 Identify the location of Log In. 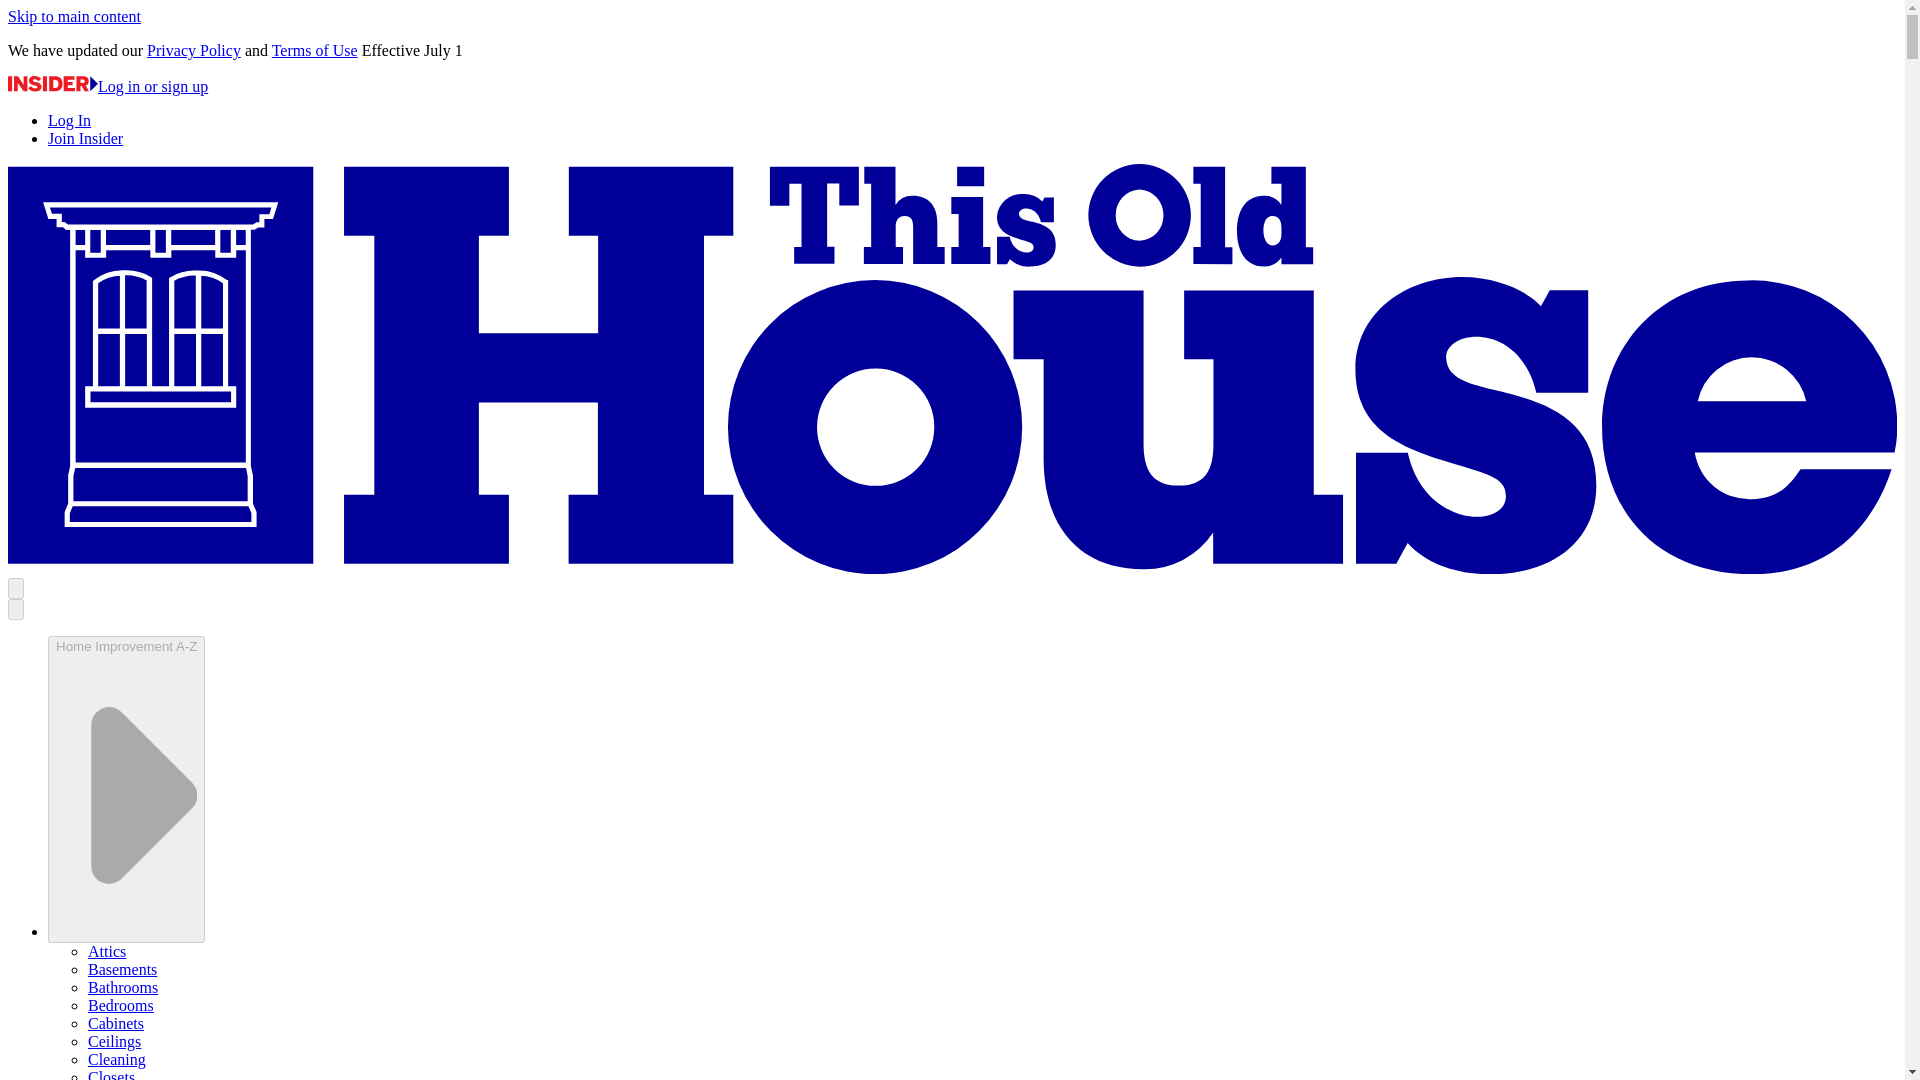
(69, 120).